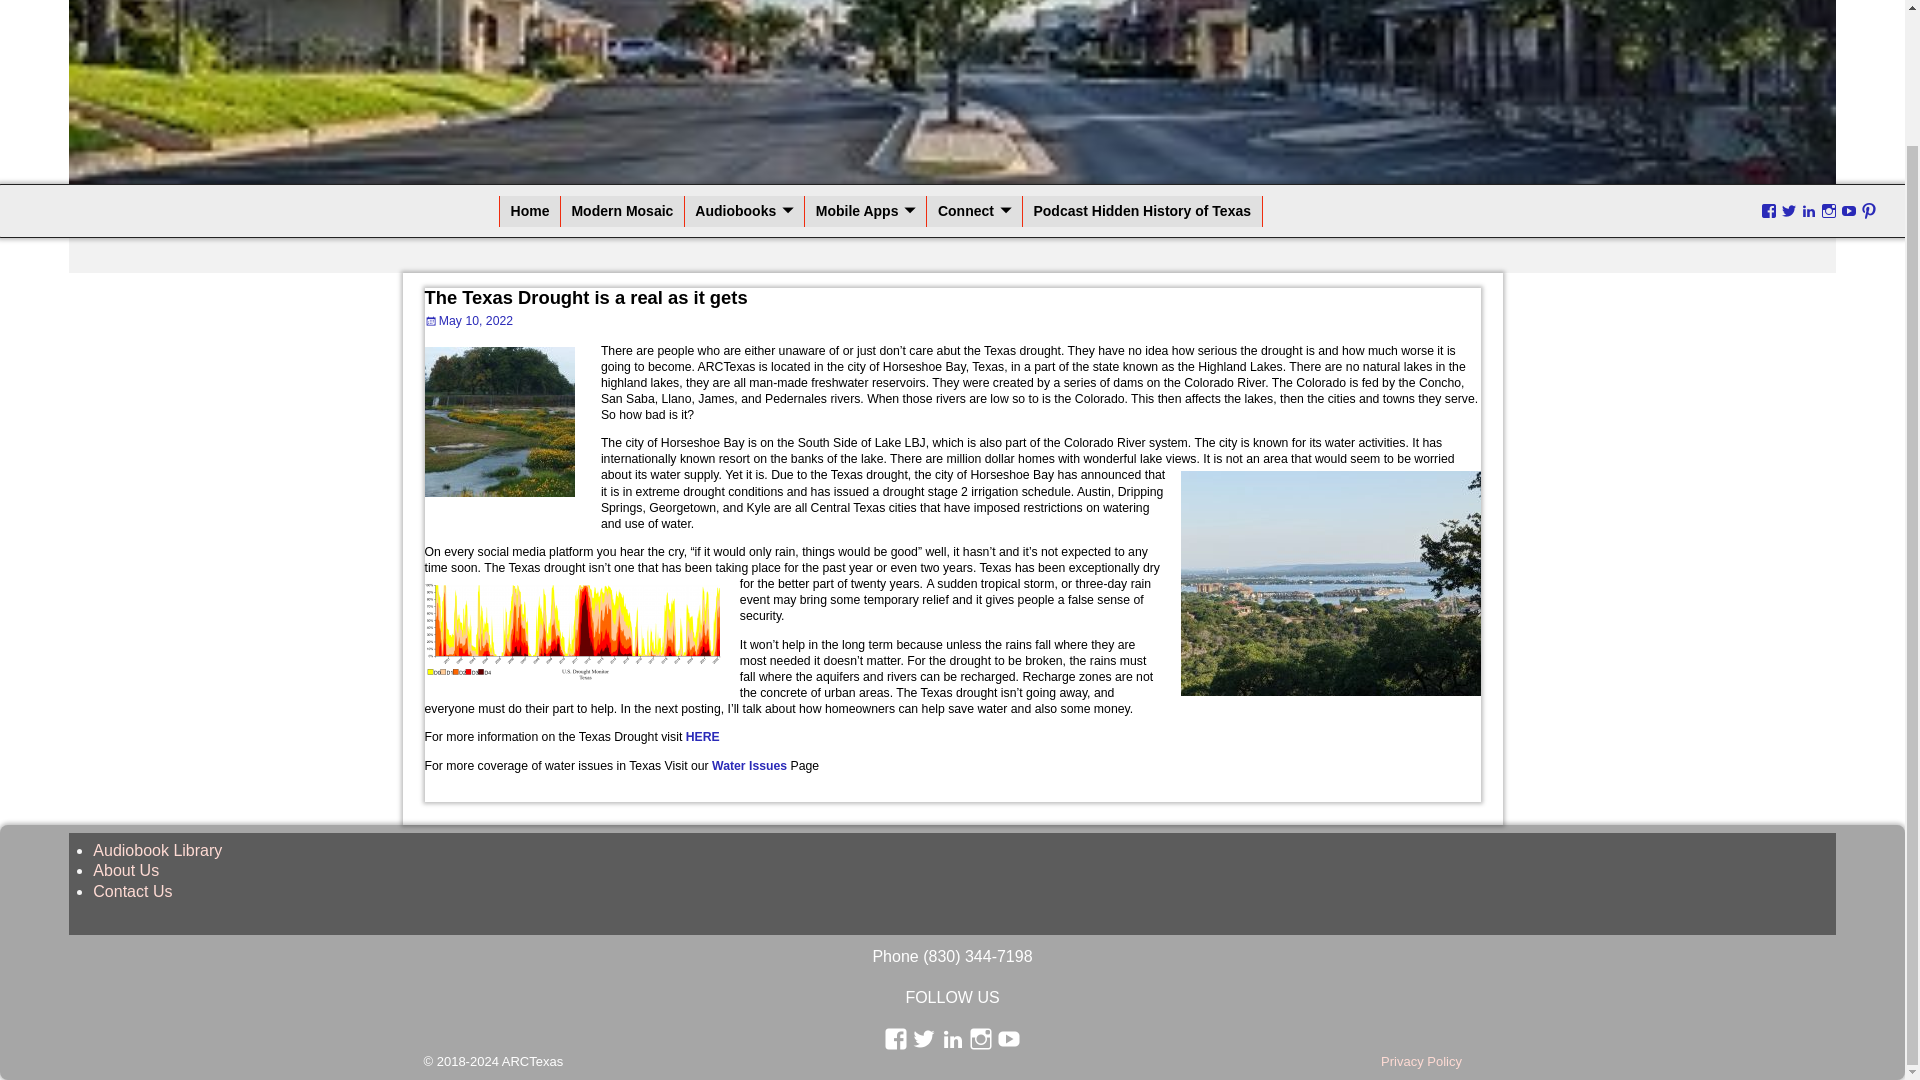  What do you see at coordinates (866, 210) in the screenshot?
I see `Mobile Apps` at bounding box center [866, 210].